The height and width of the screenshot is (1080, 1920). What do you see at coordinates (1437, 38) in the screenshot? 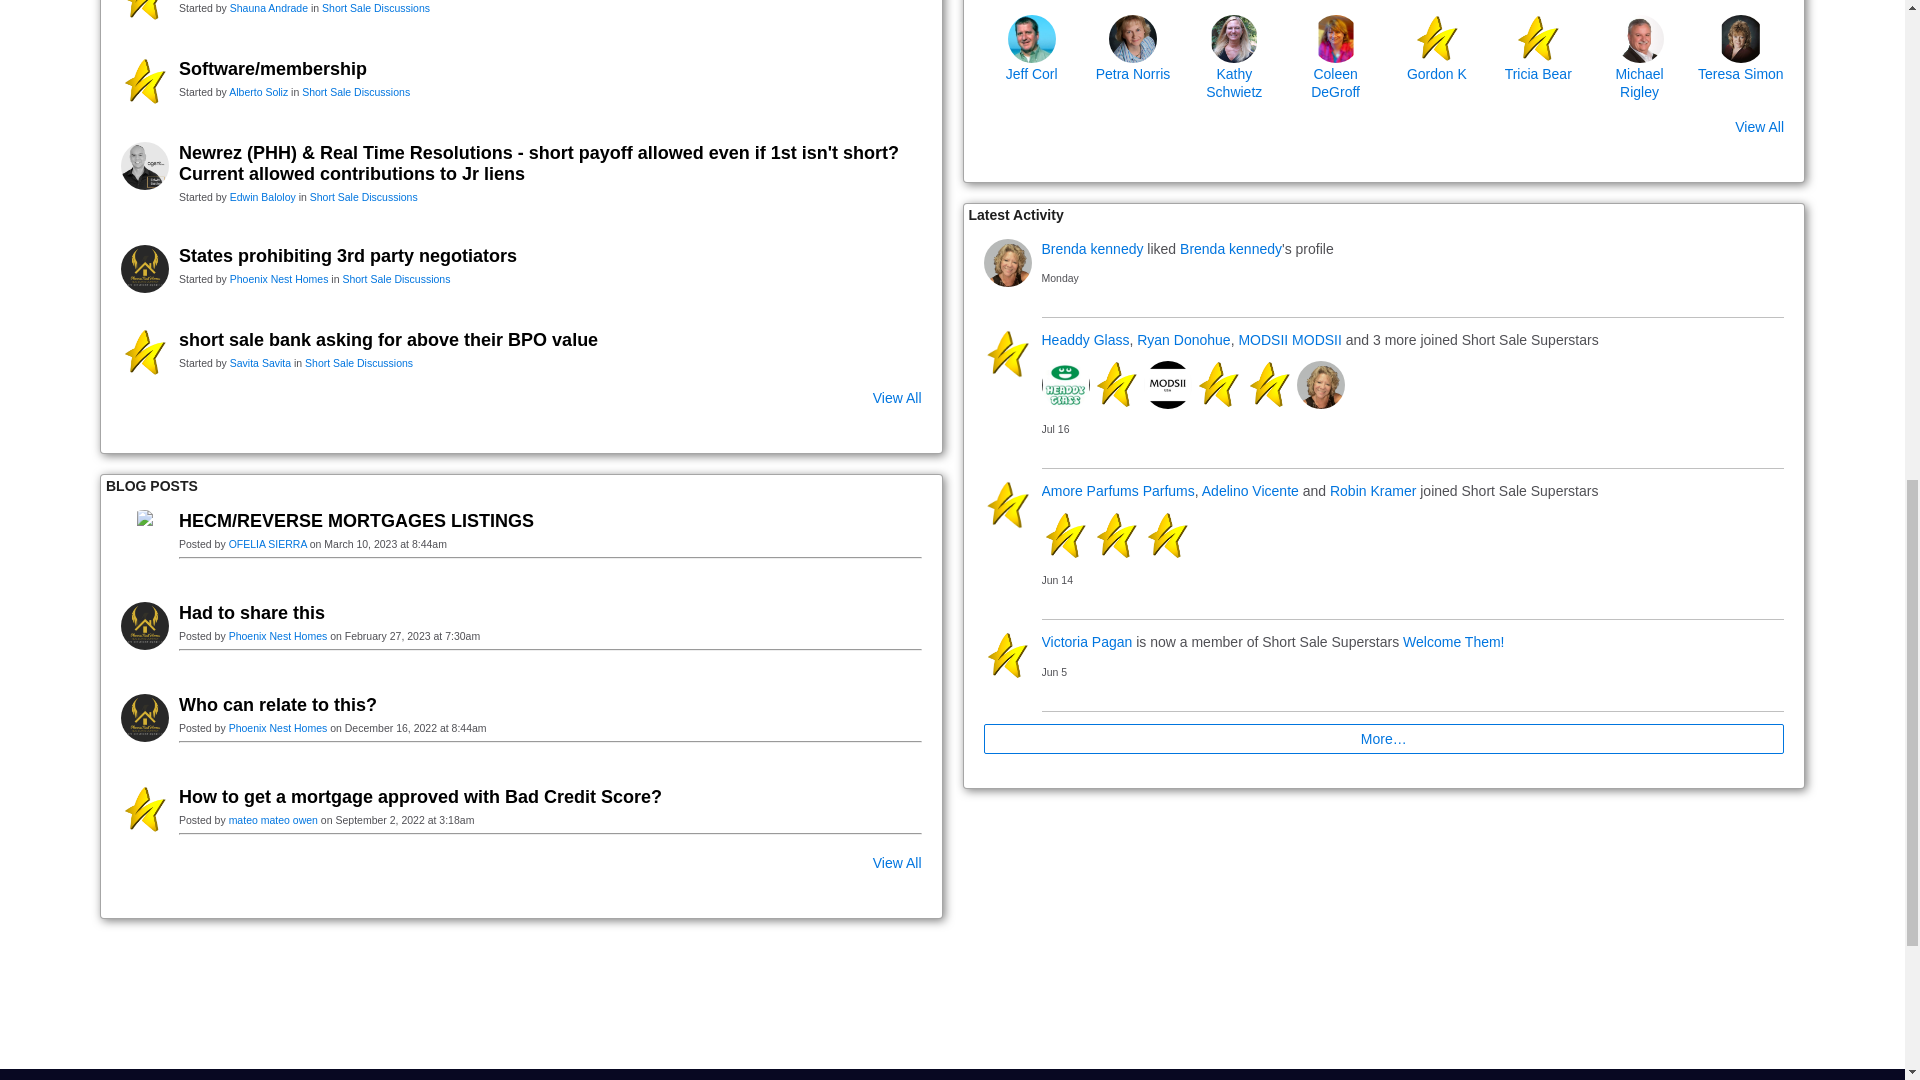
I see `Gordon K` at bounding box center [1437, 38].